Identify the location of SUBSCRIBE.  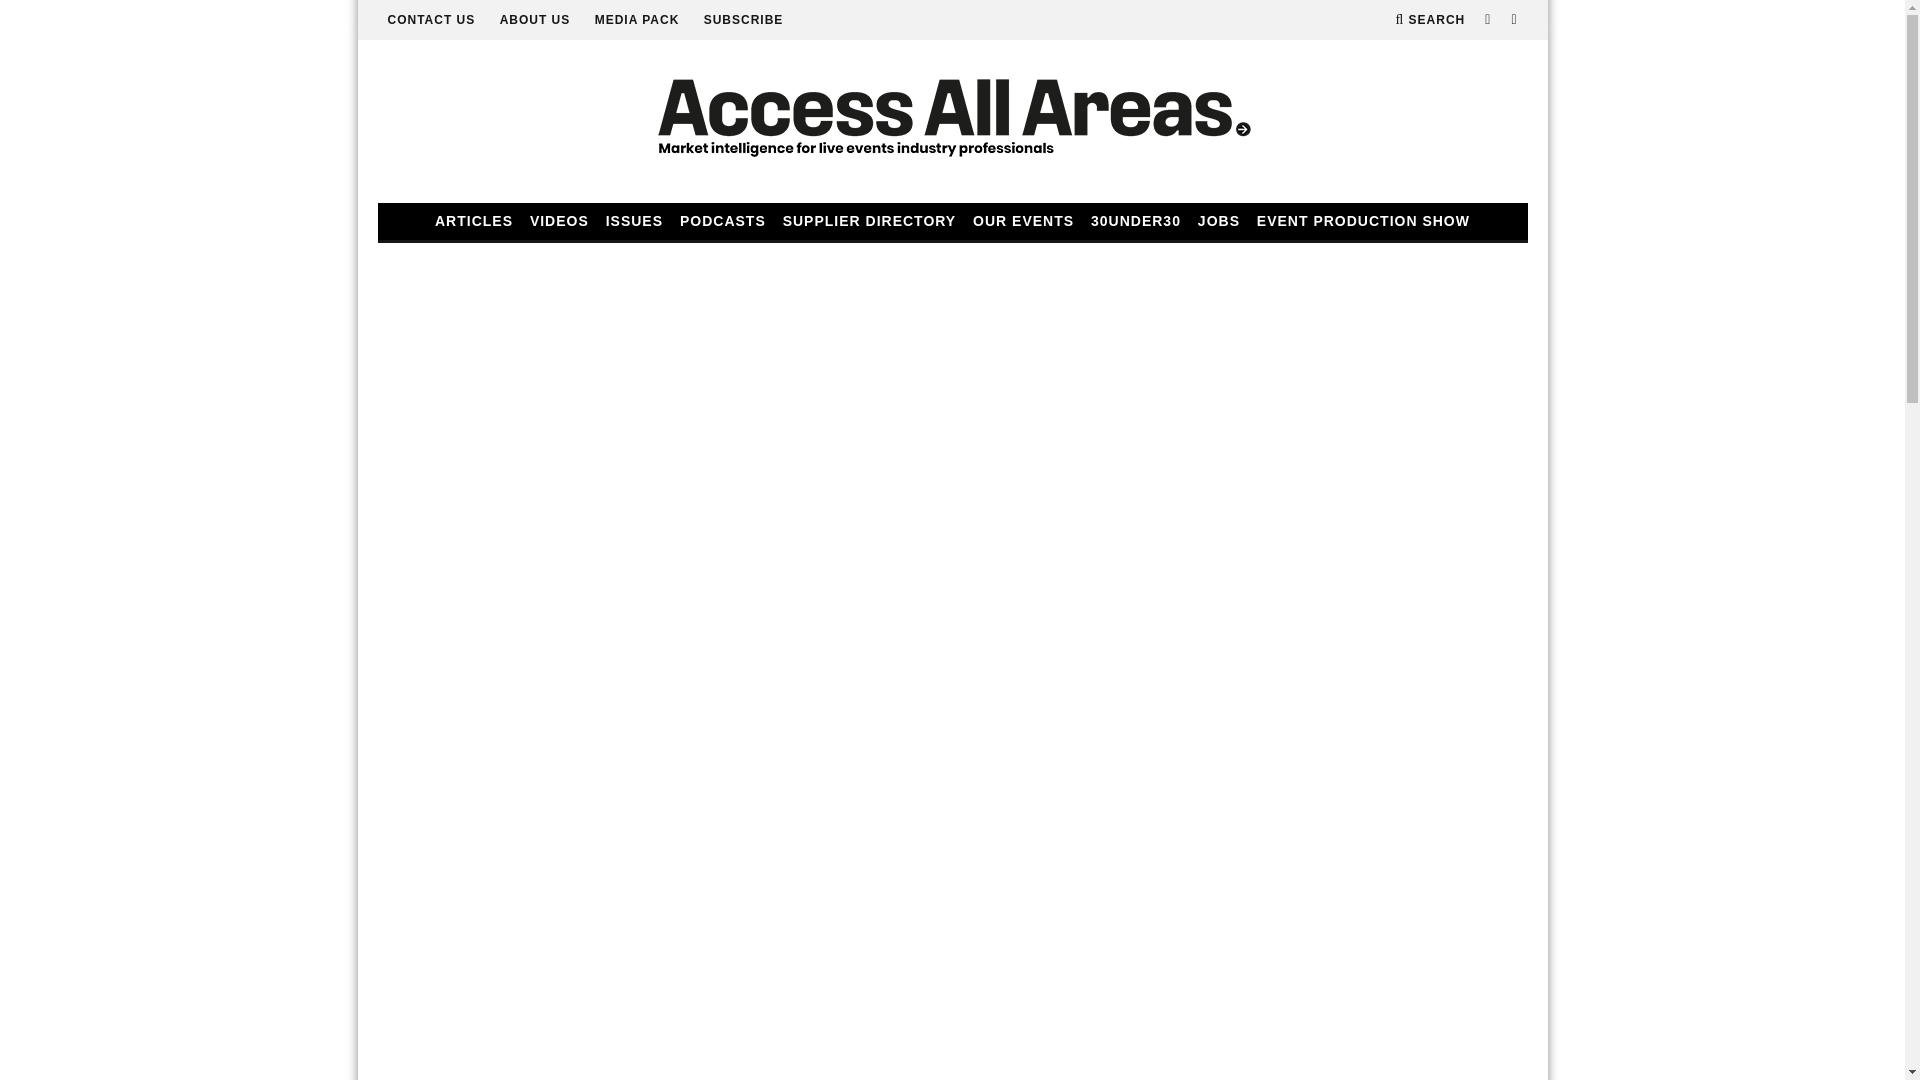
(744, 20).